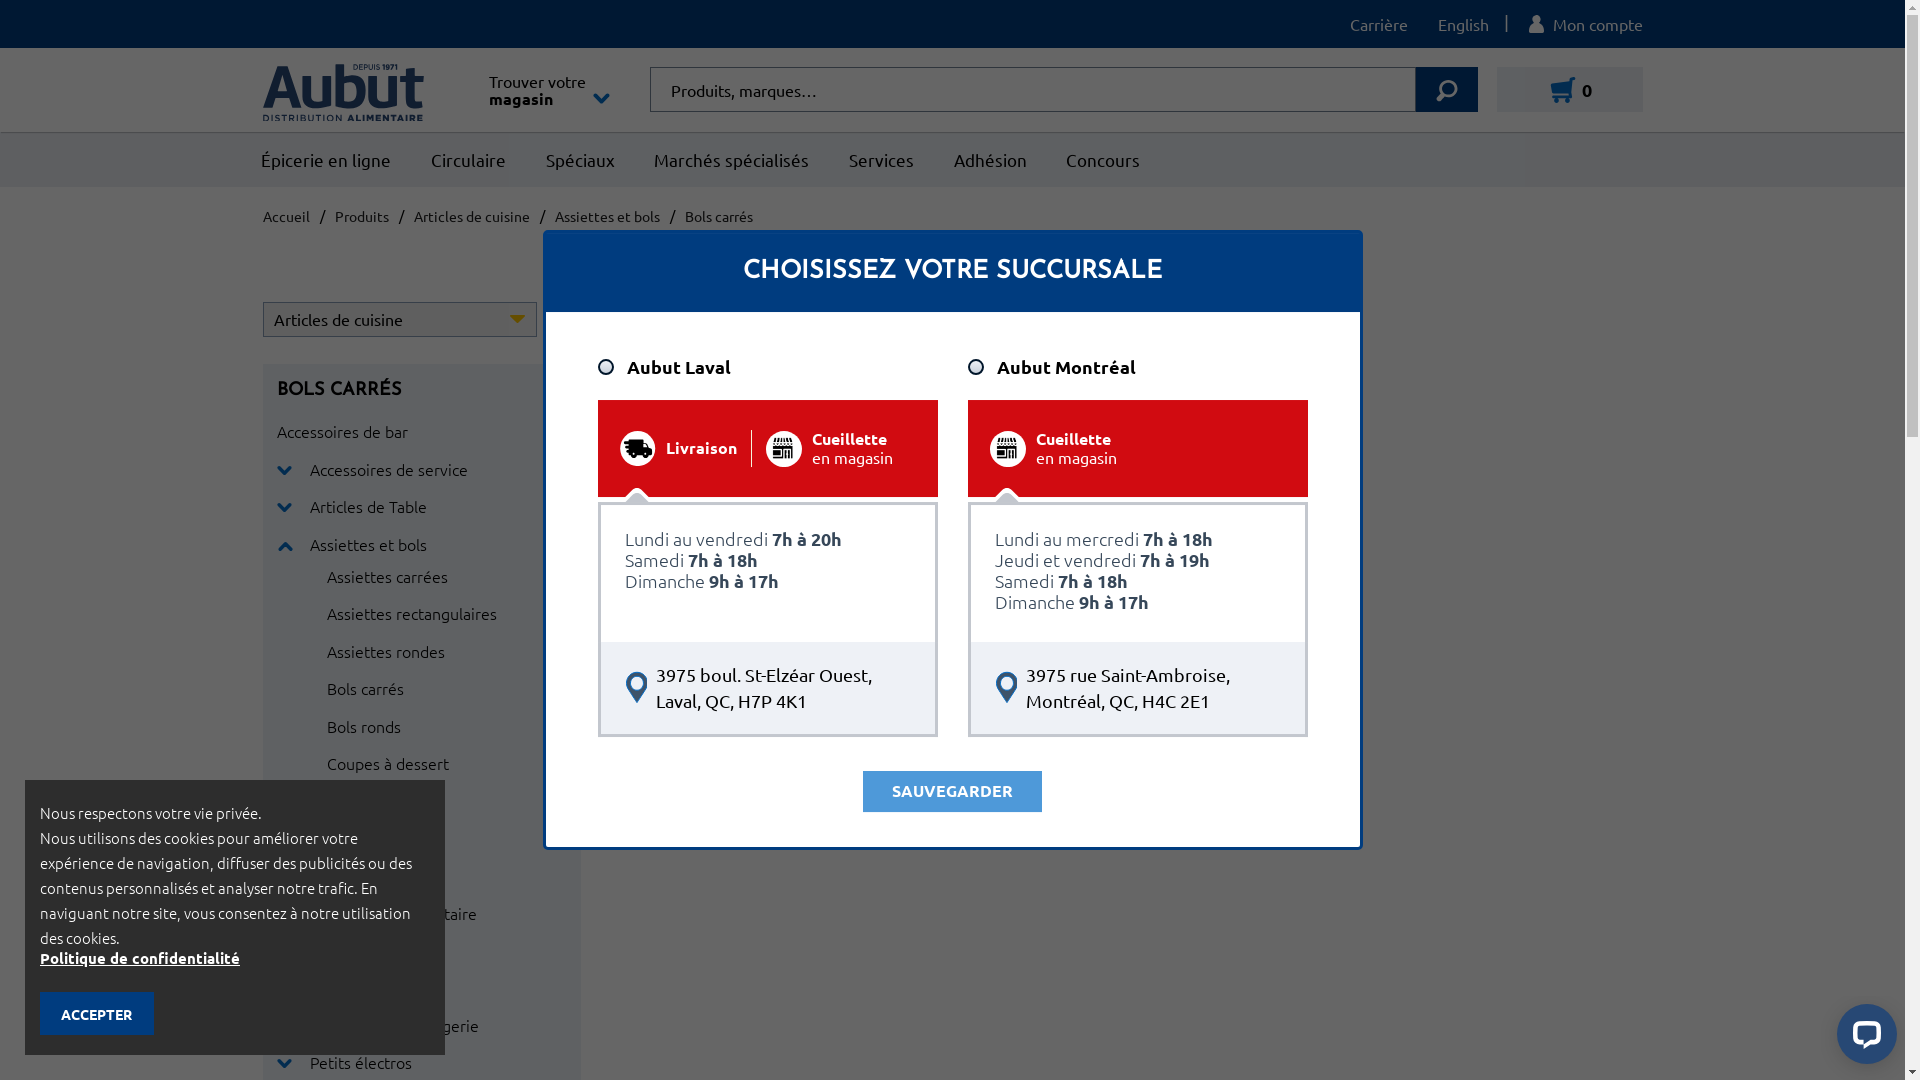 Image resolution: width=1920 pixels, height=1080 pixels. Describe the element at coordinates (381, 838) in the screenshot. I see `Plats de service` at that location.